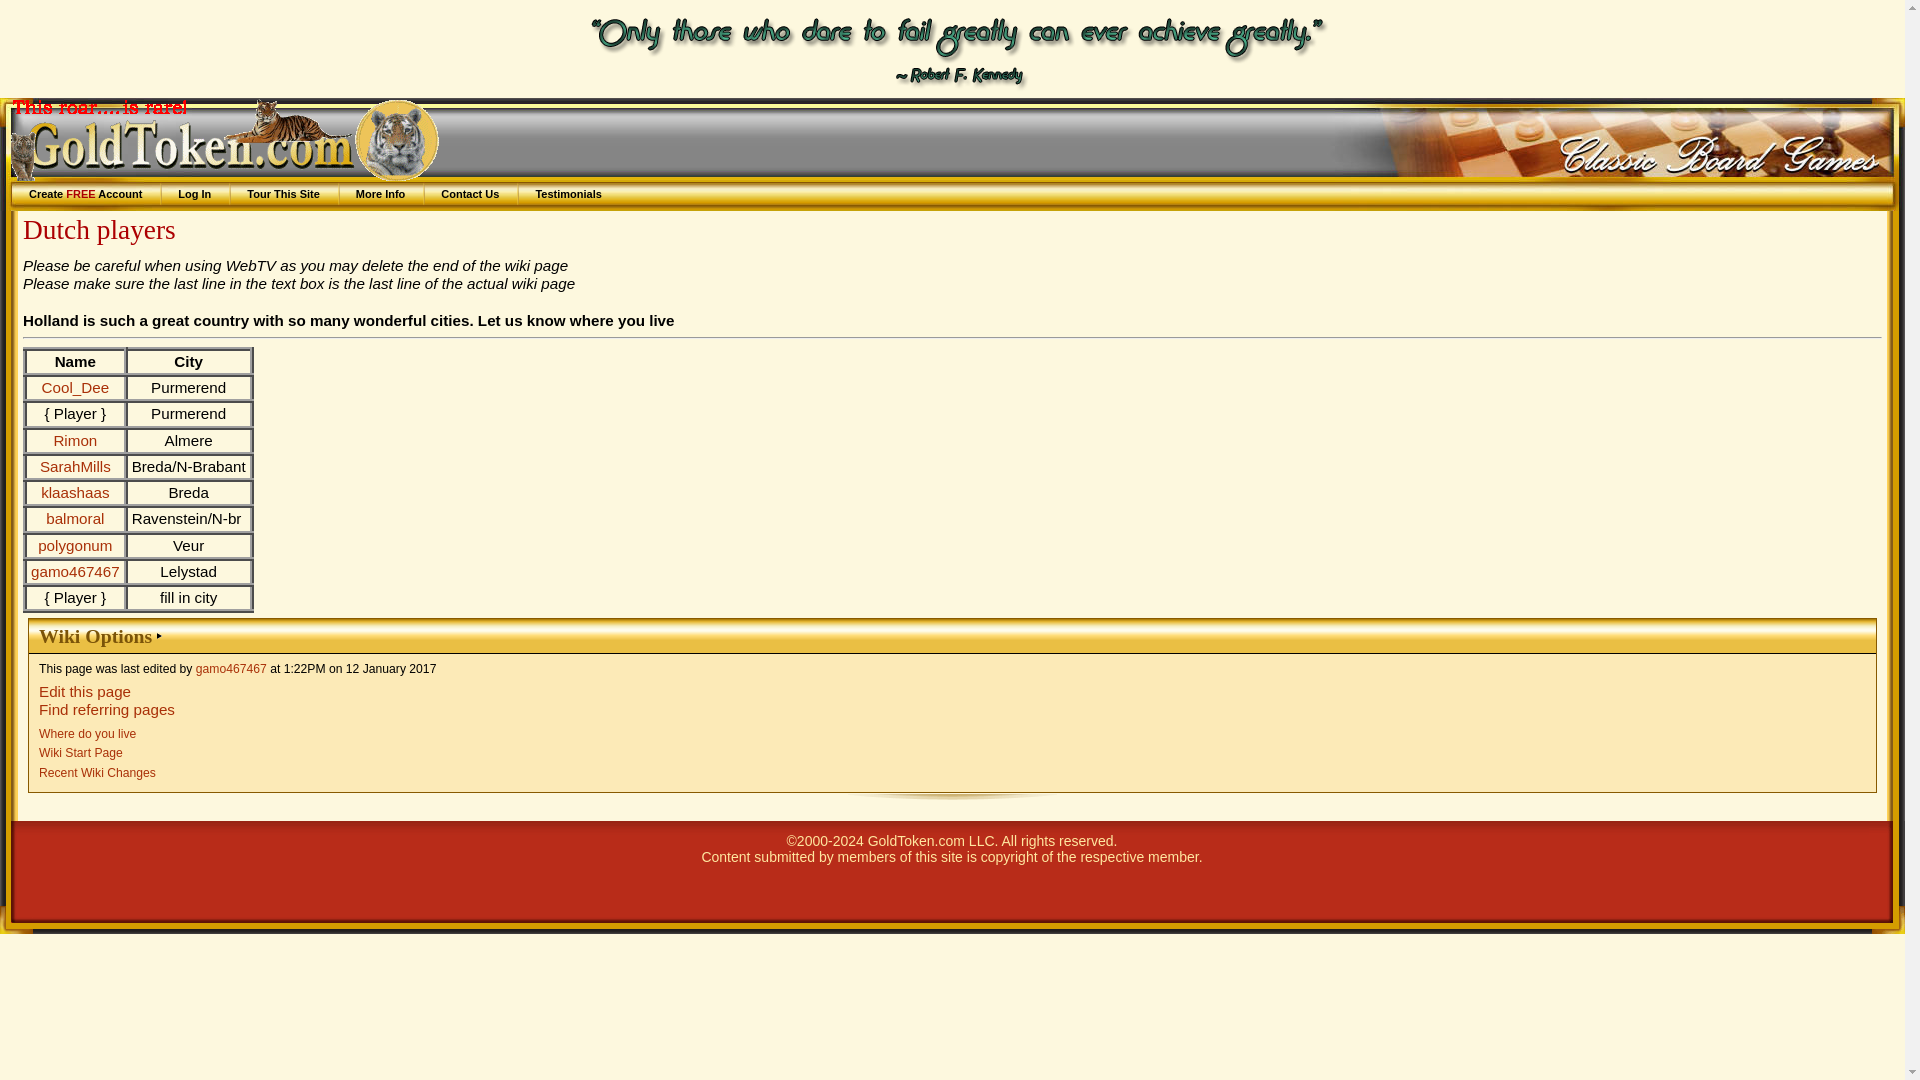  Describe the element at coordinates (74, 570) in the screenshot. I see `gamo467467` at that location.